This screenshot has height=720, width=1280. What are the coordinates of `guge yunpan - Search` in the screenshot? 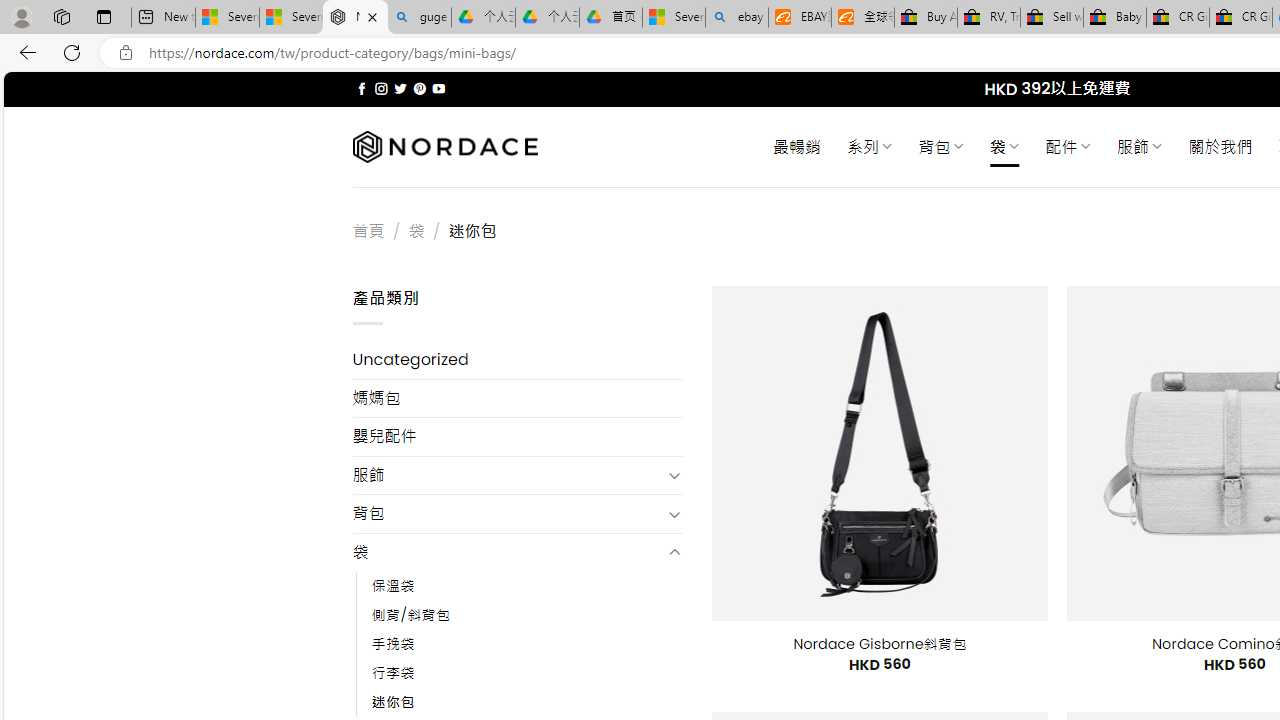 It's located at (418, 18).